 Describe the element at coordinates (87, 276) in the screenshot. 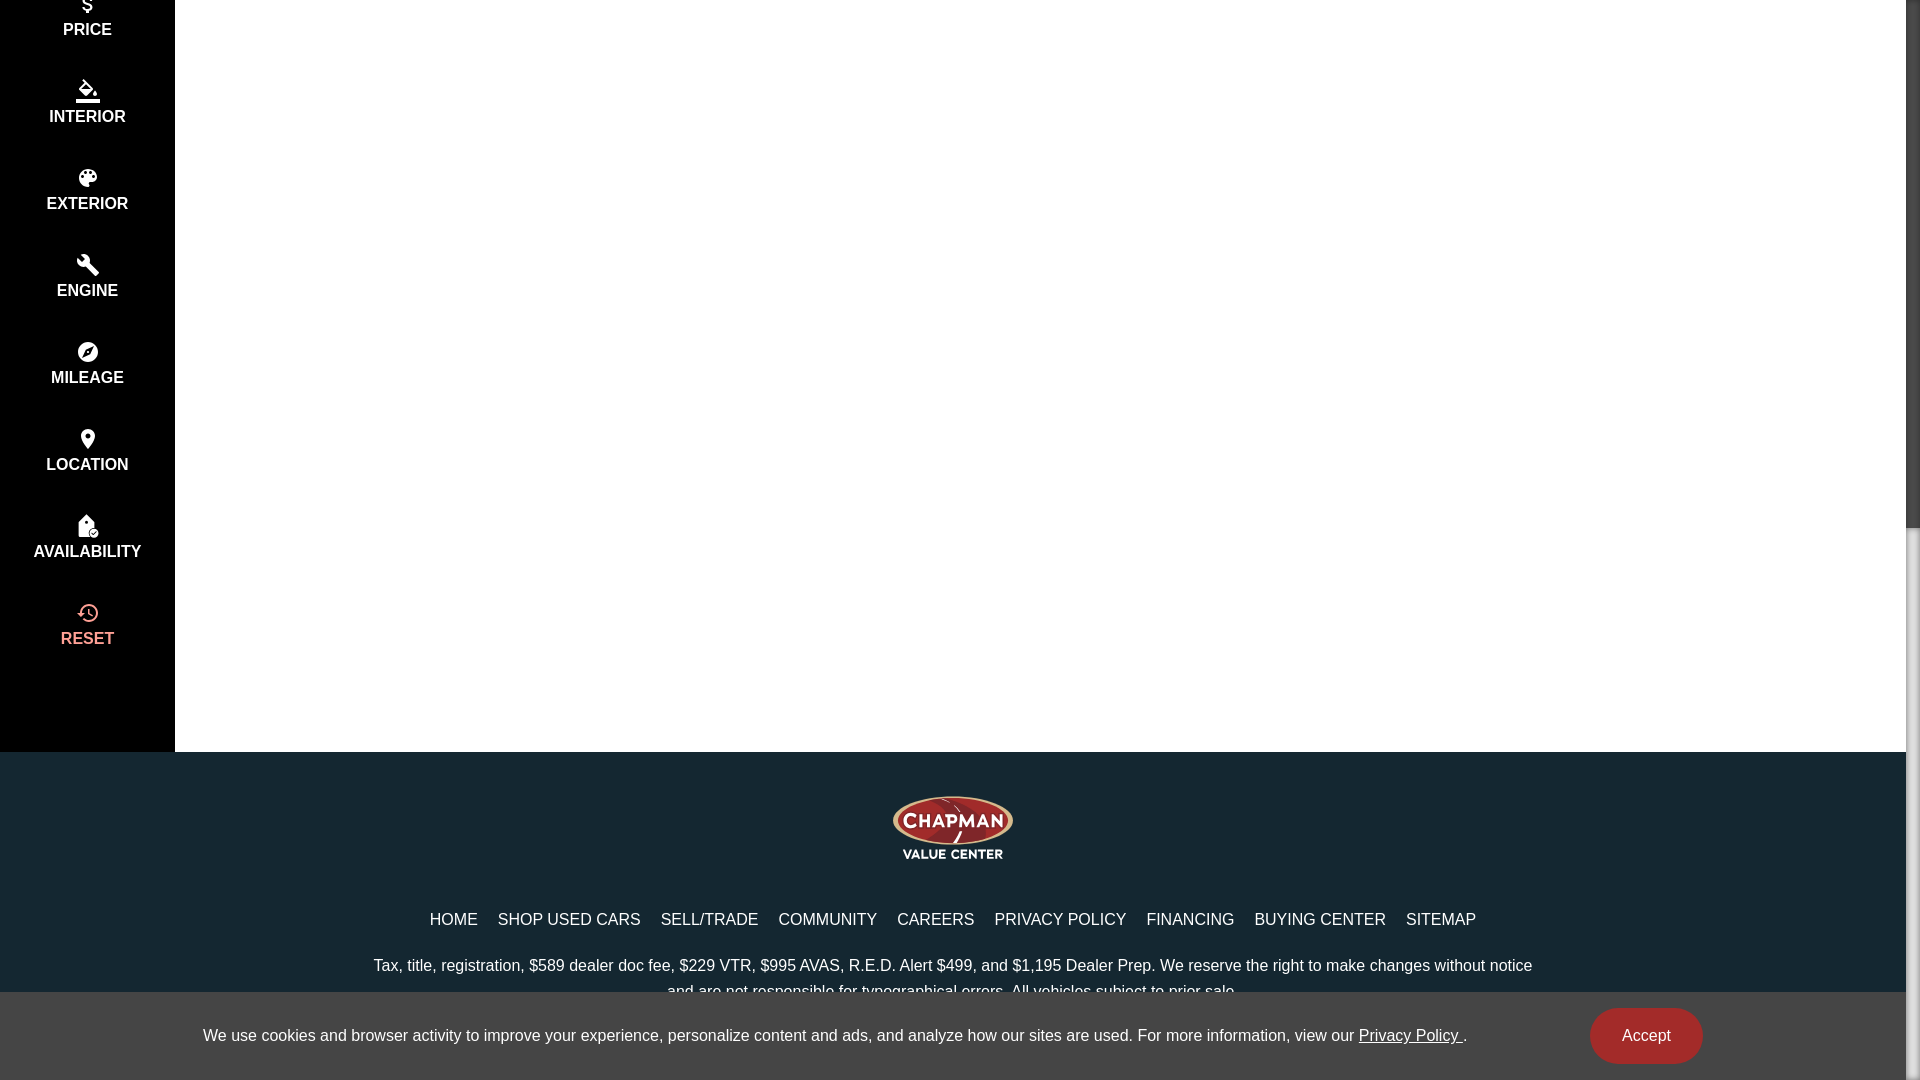

I see `ENGINE` at that location.